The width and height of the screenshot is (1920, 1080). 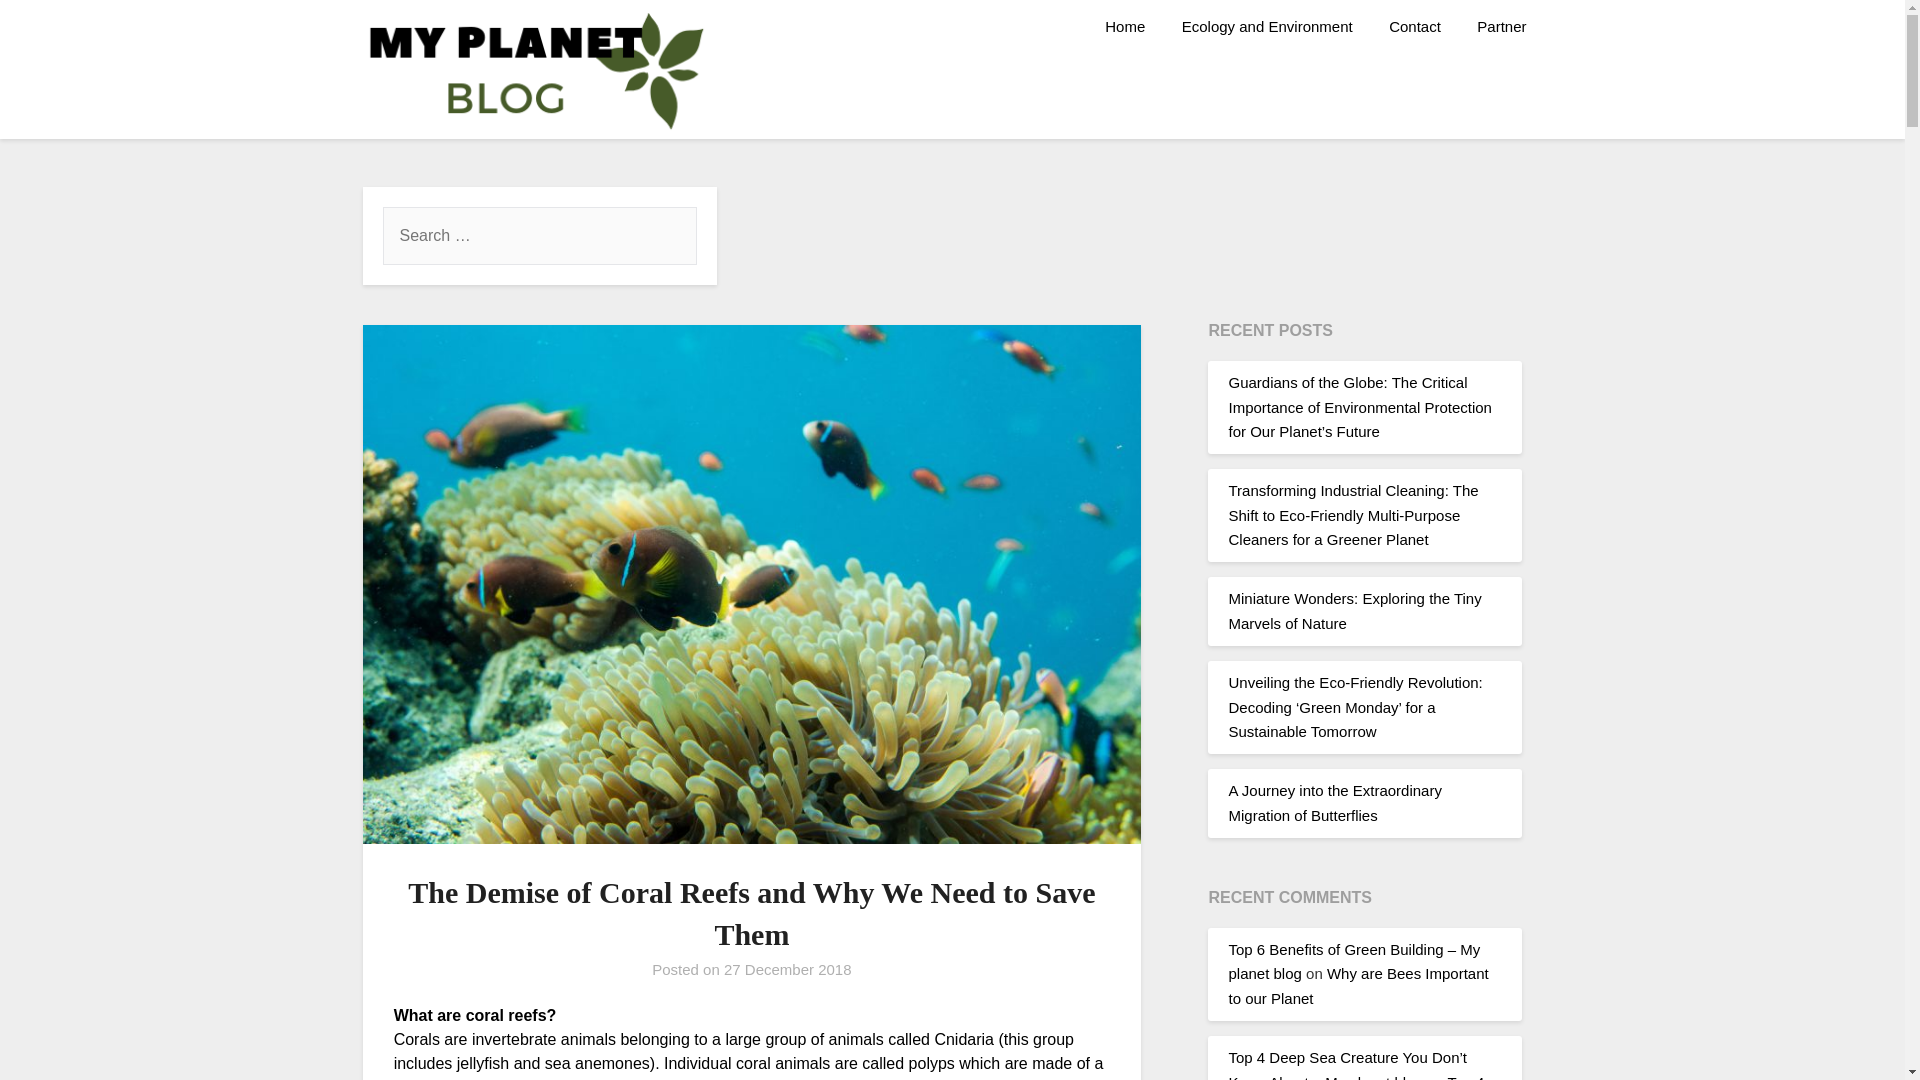 What do you see at coordinates (1501, 27) in the screenshot?
I see `Partner` at bounding box center [1501, 27].